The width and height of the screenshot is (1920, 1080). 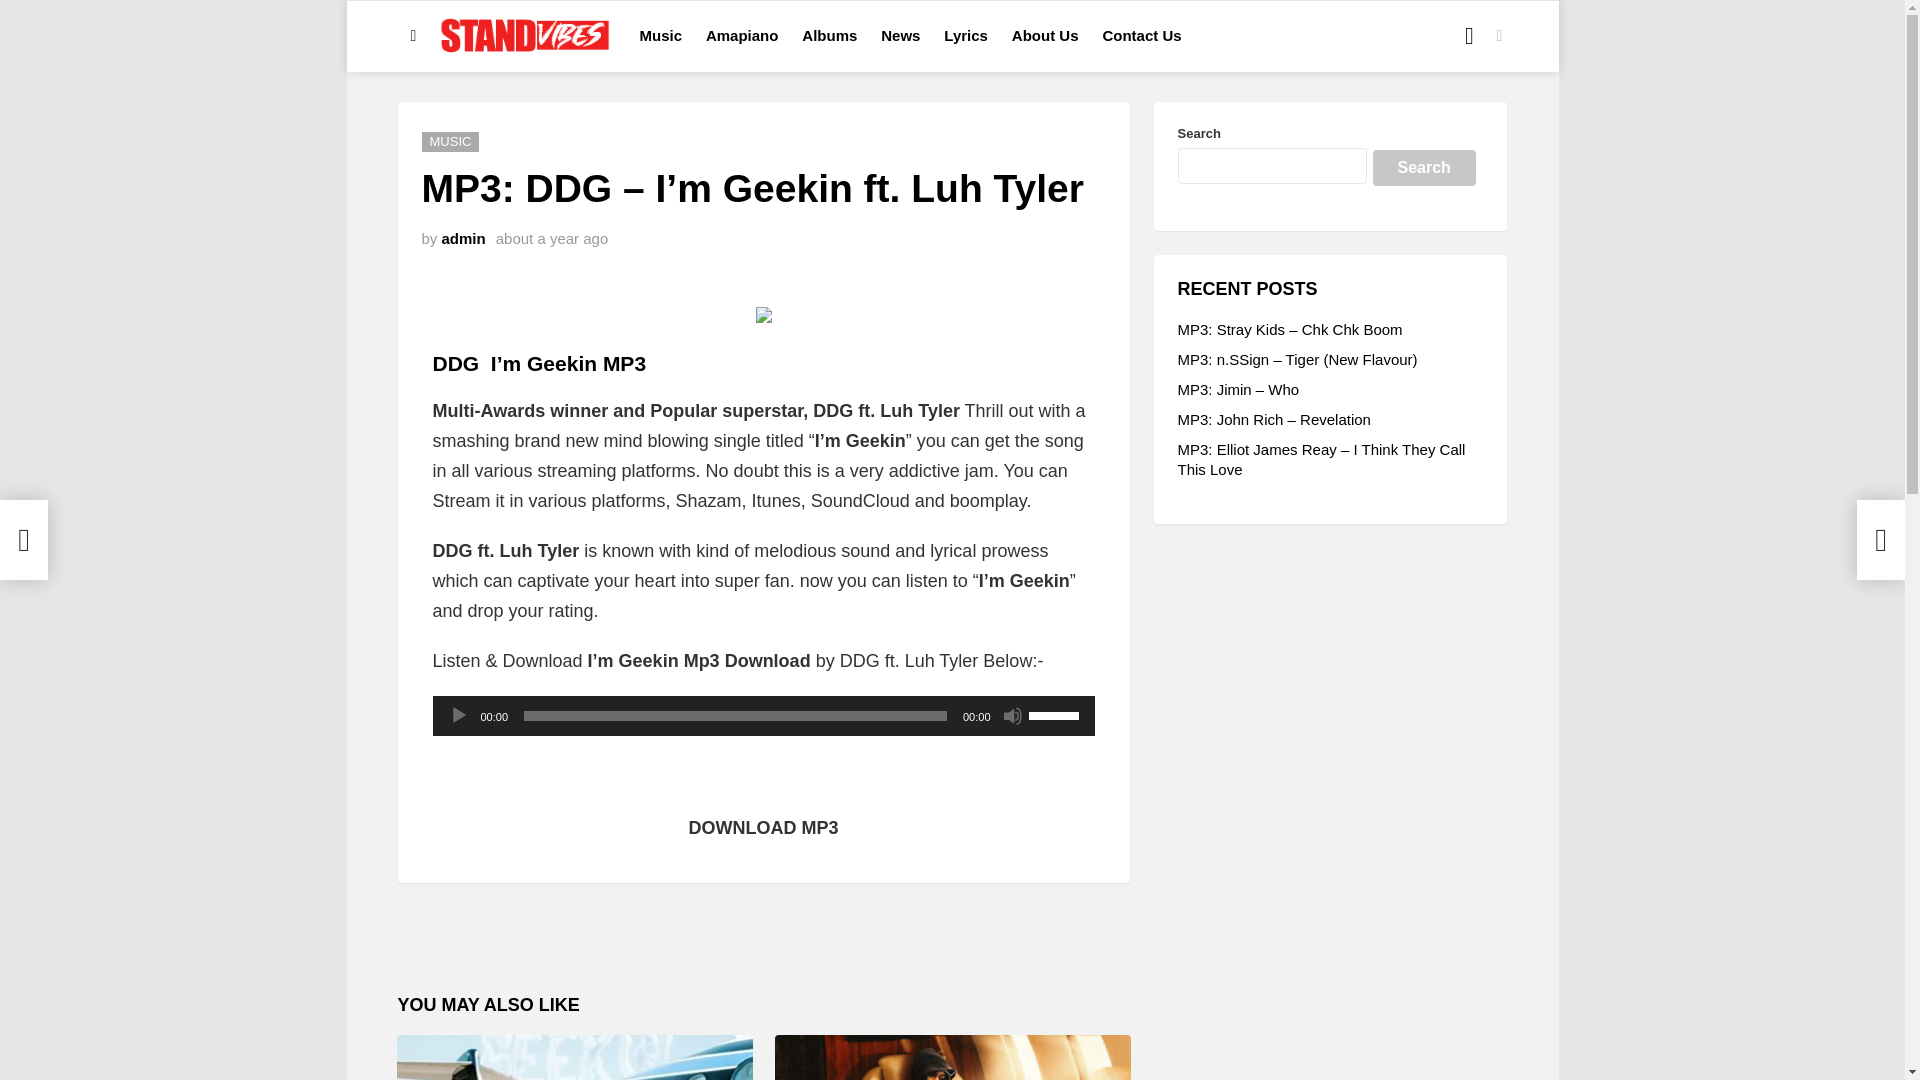 I want to click on Posts by admin, so click(x=463, y=238).